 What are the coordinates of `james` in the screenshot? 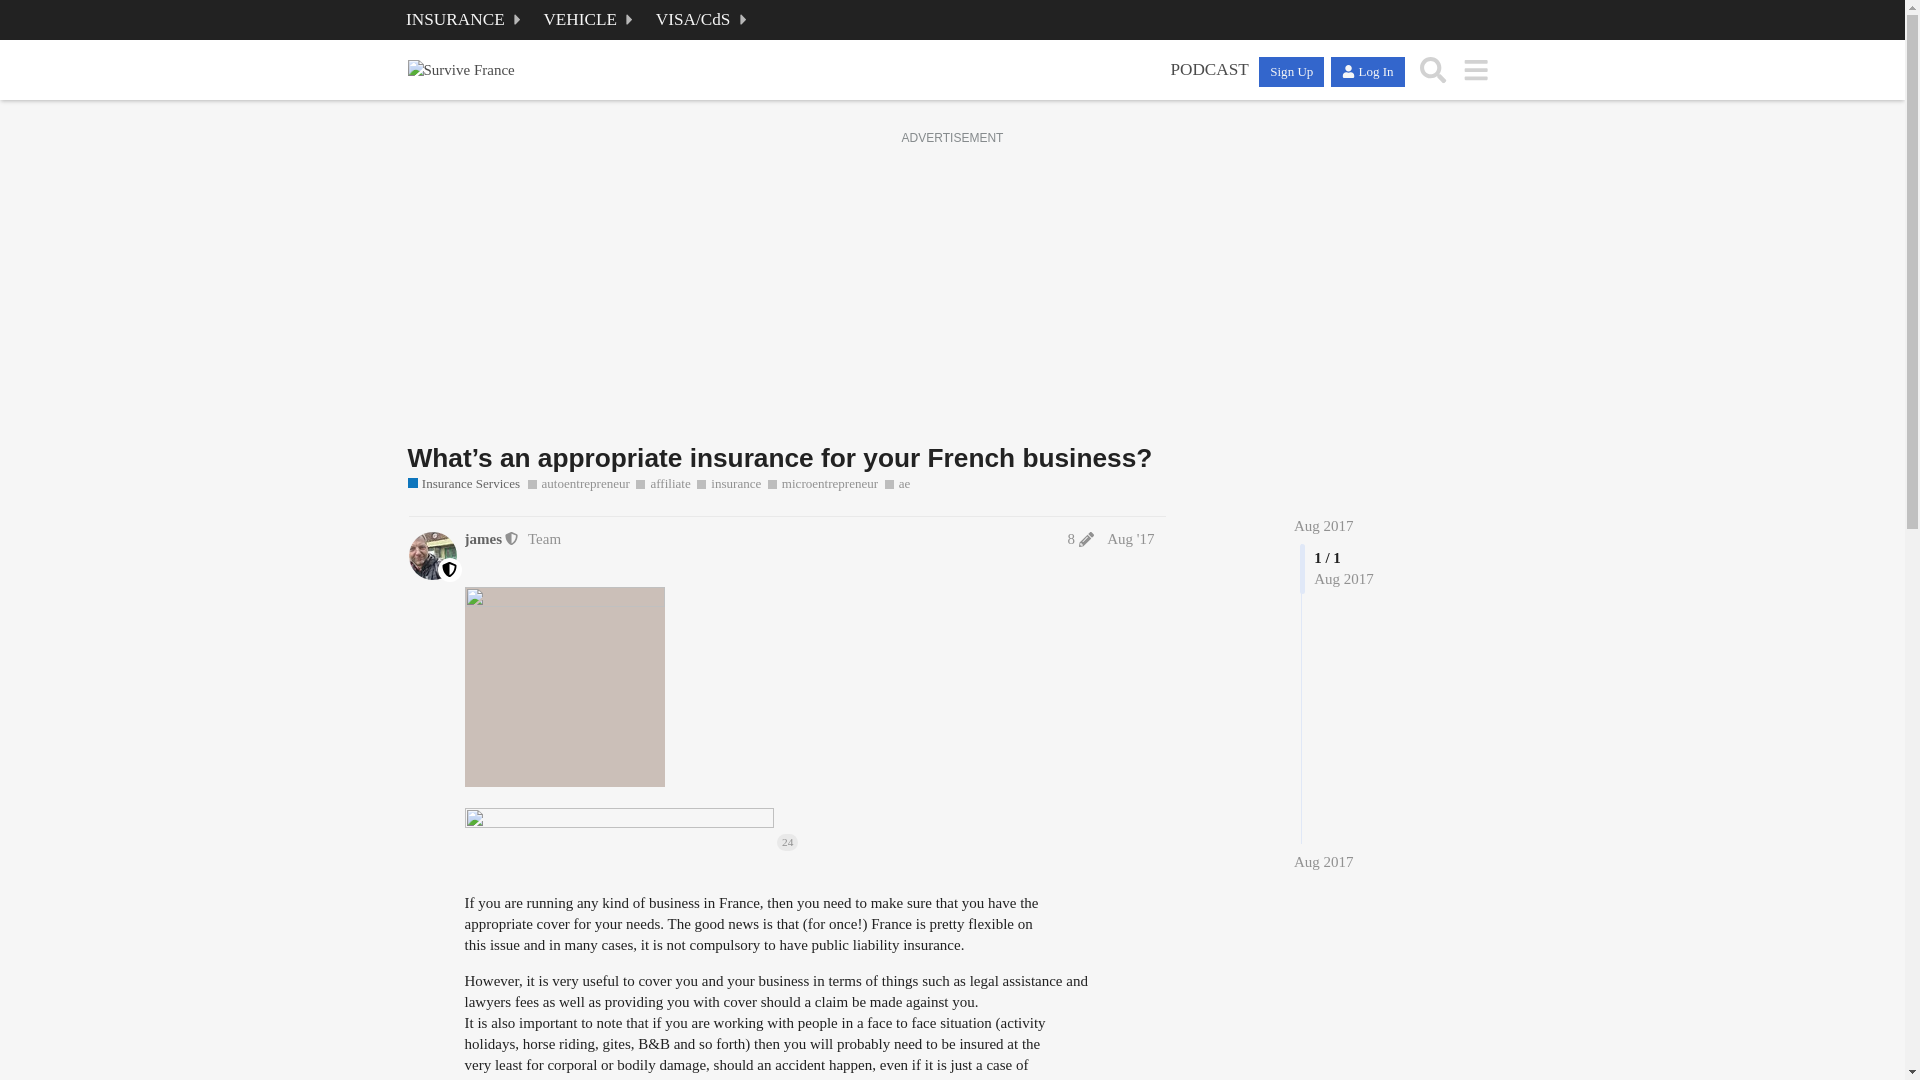 It's located at (482, 539).